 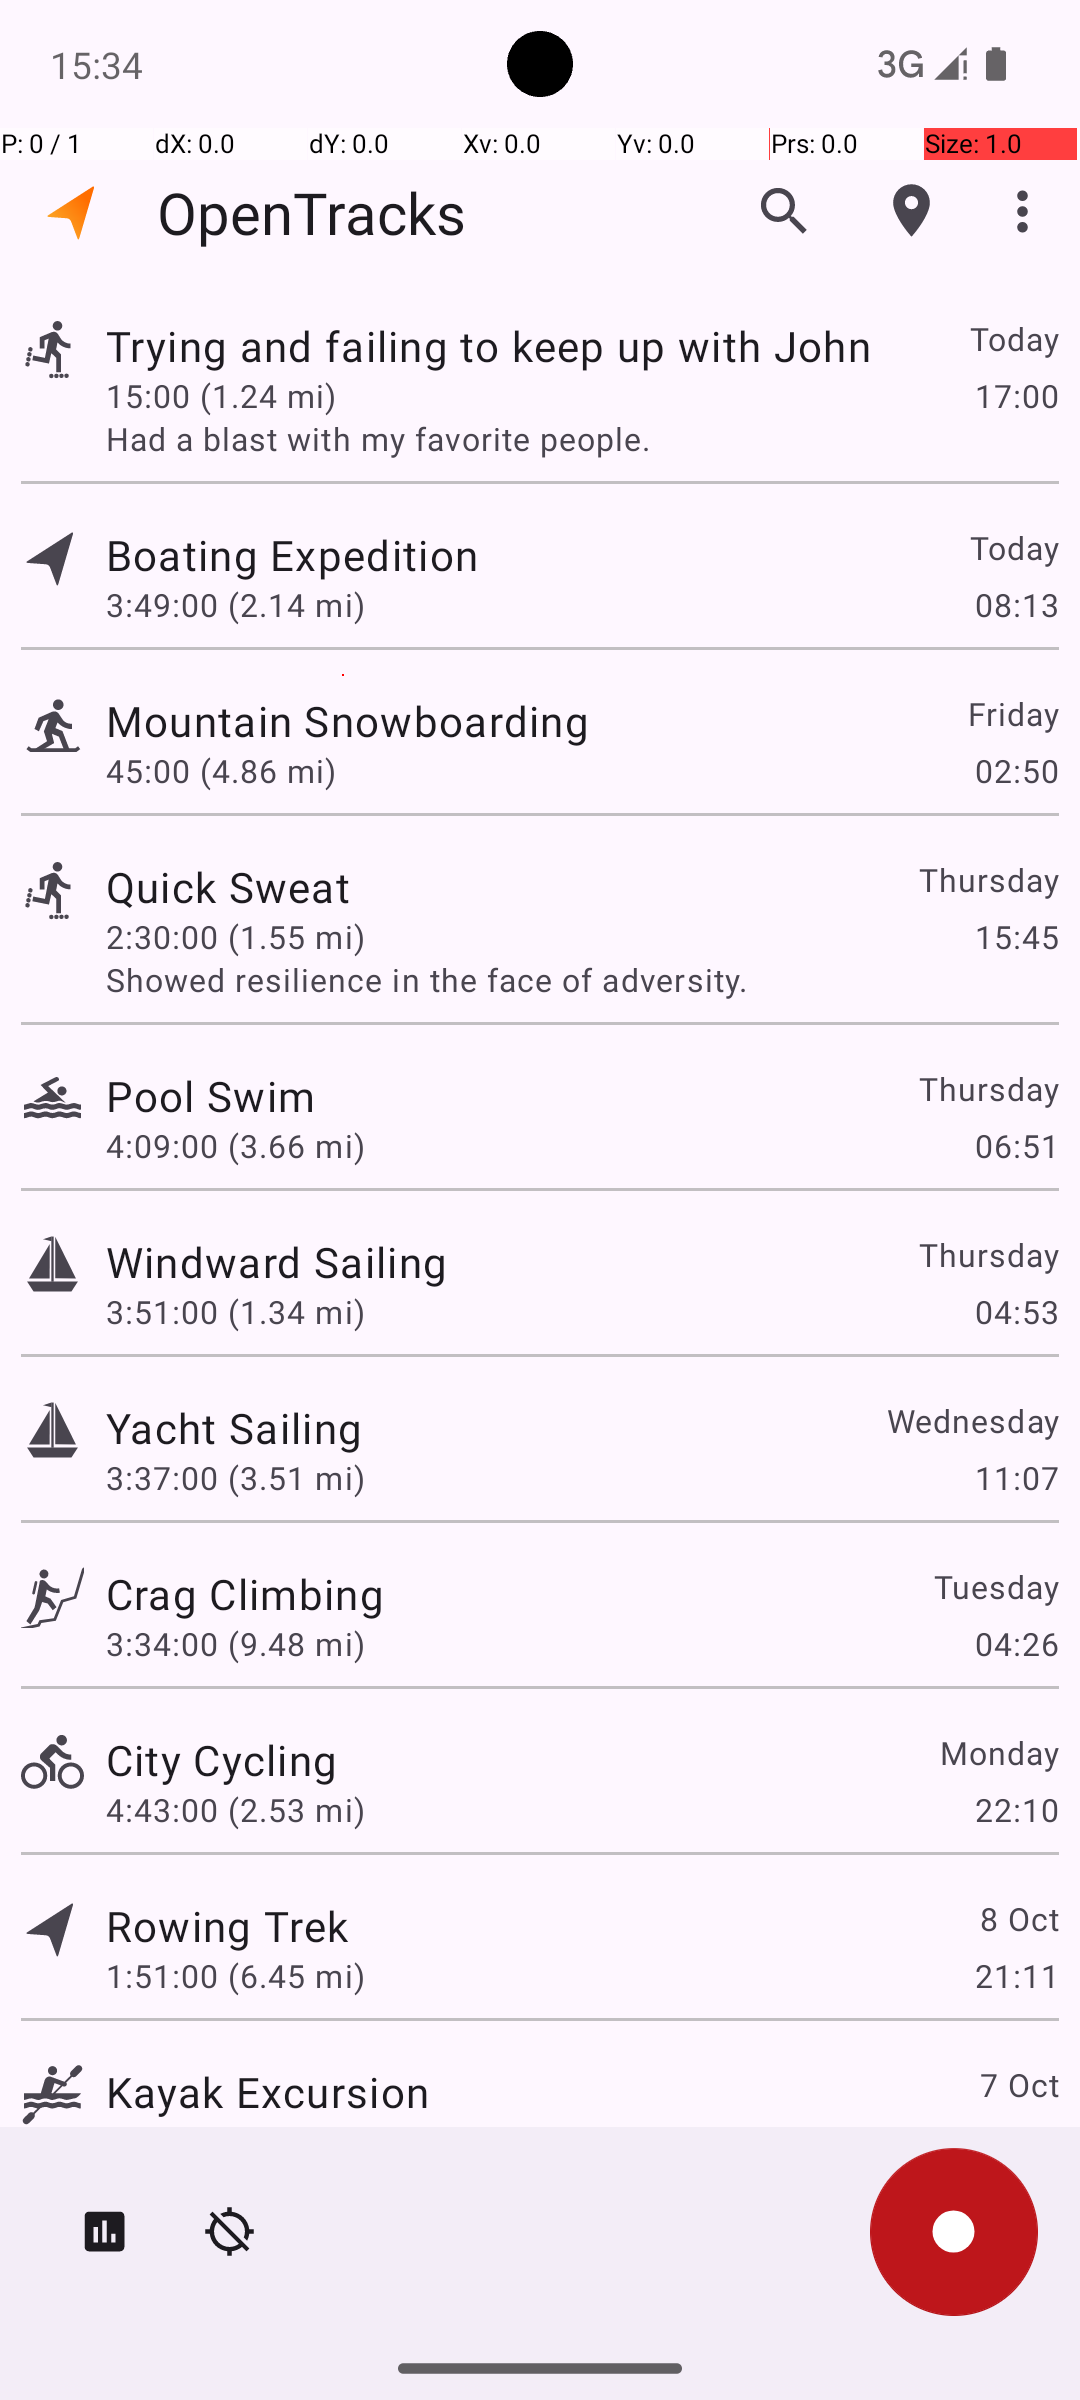 What do you see at coordinates (1016, 1146) in the screenshot?
I see `06:51` at bounding box center [1016, 1146].